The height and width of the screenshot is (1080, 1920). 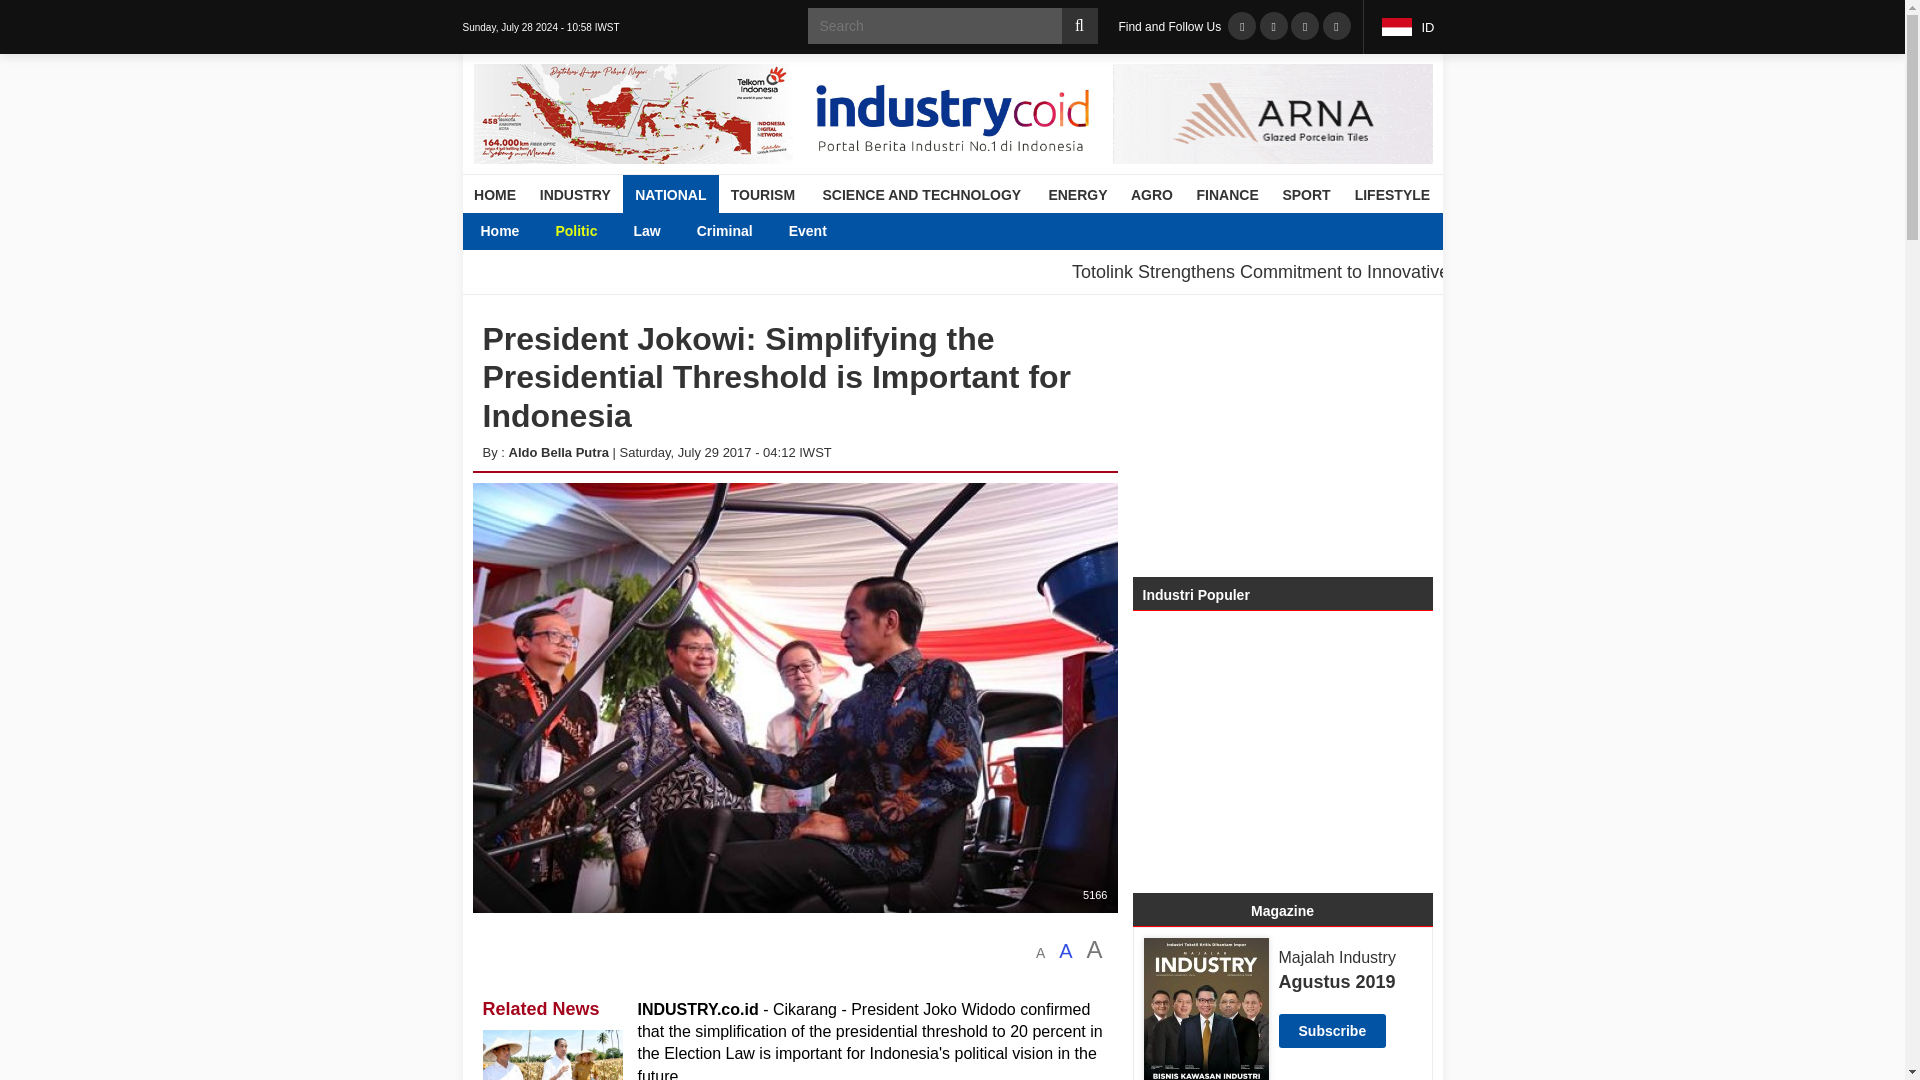 What do you see at coordinates (494, 194) in the screenshot?
I see `HOME` at bounding box center [494, 194].